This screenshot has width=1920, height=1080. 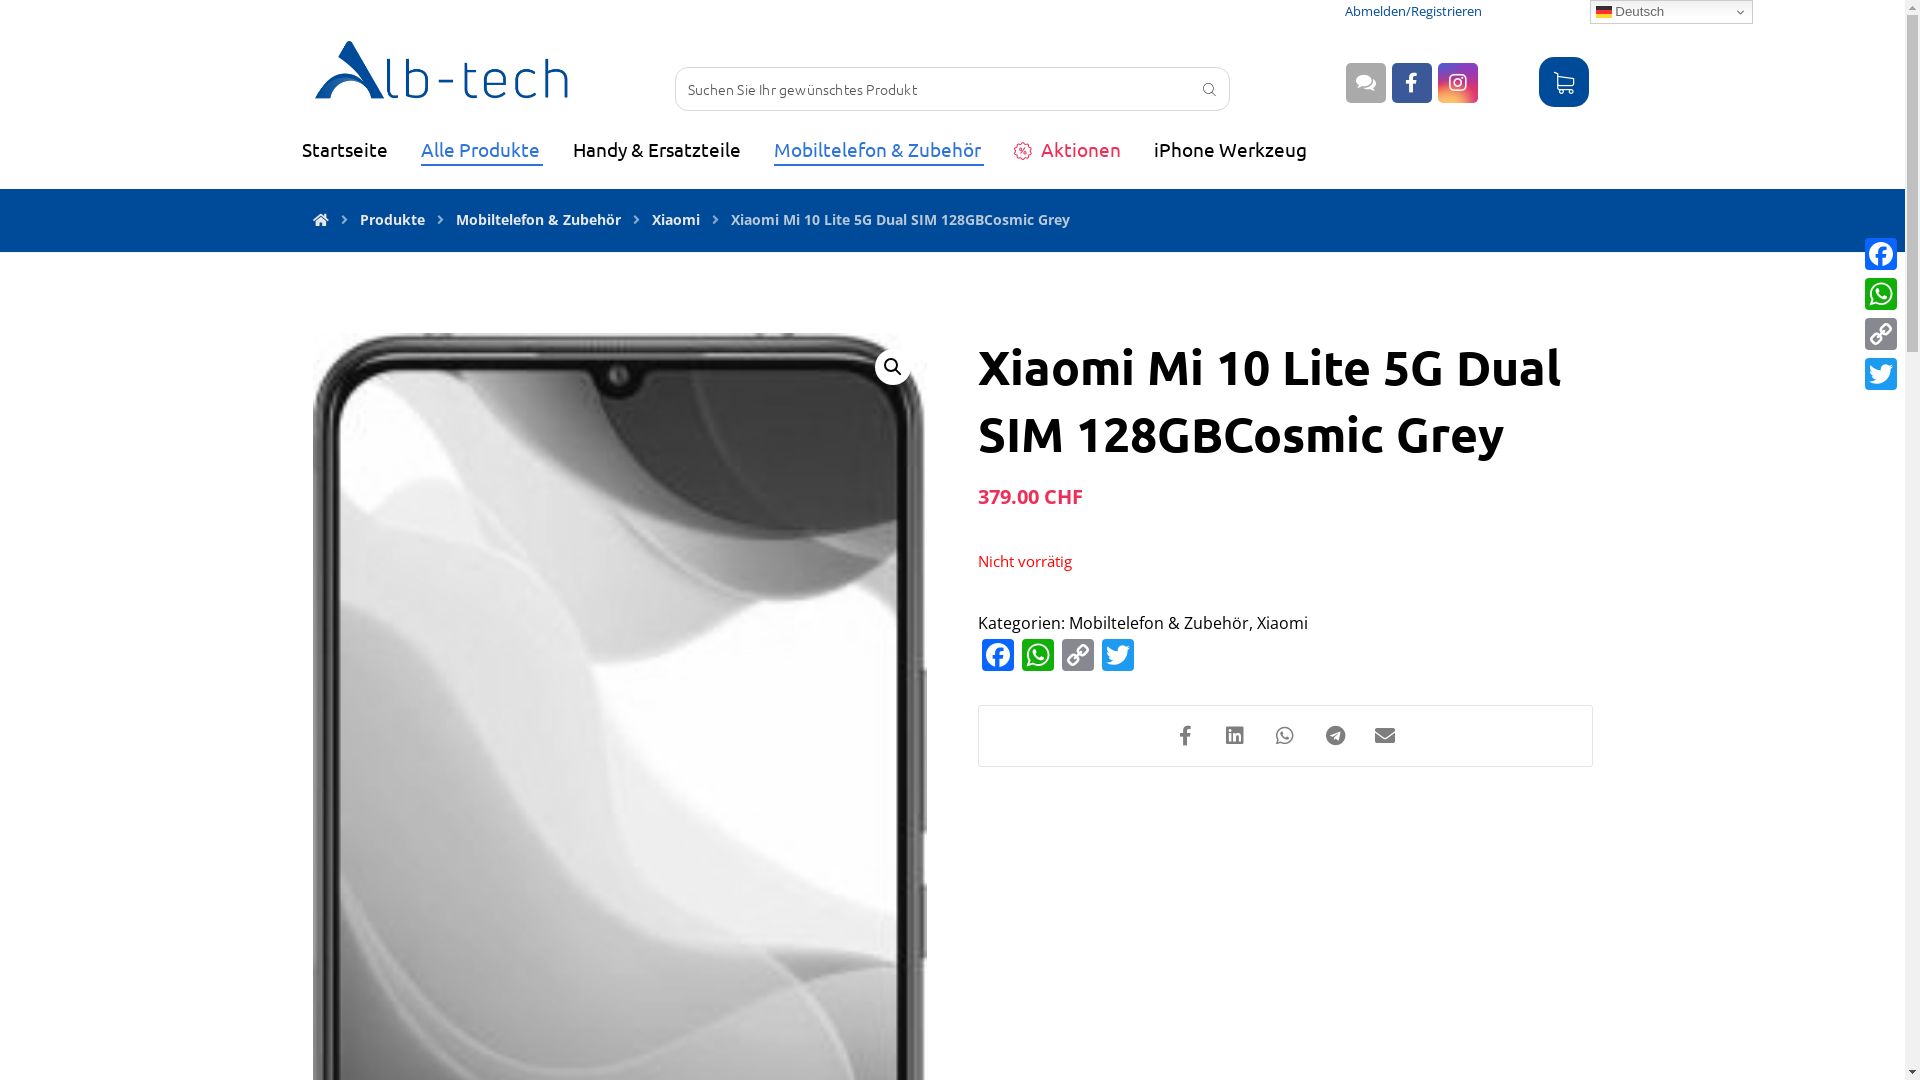 I want to click on Aktionen, so click(x=1068, y=149).